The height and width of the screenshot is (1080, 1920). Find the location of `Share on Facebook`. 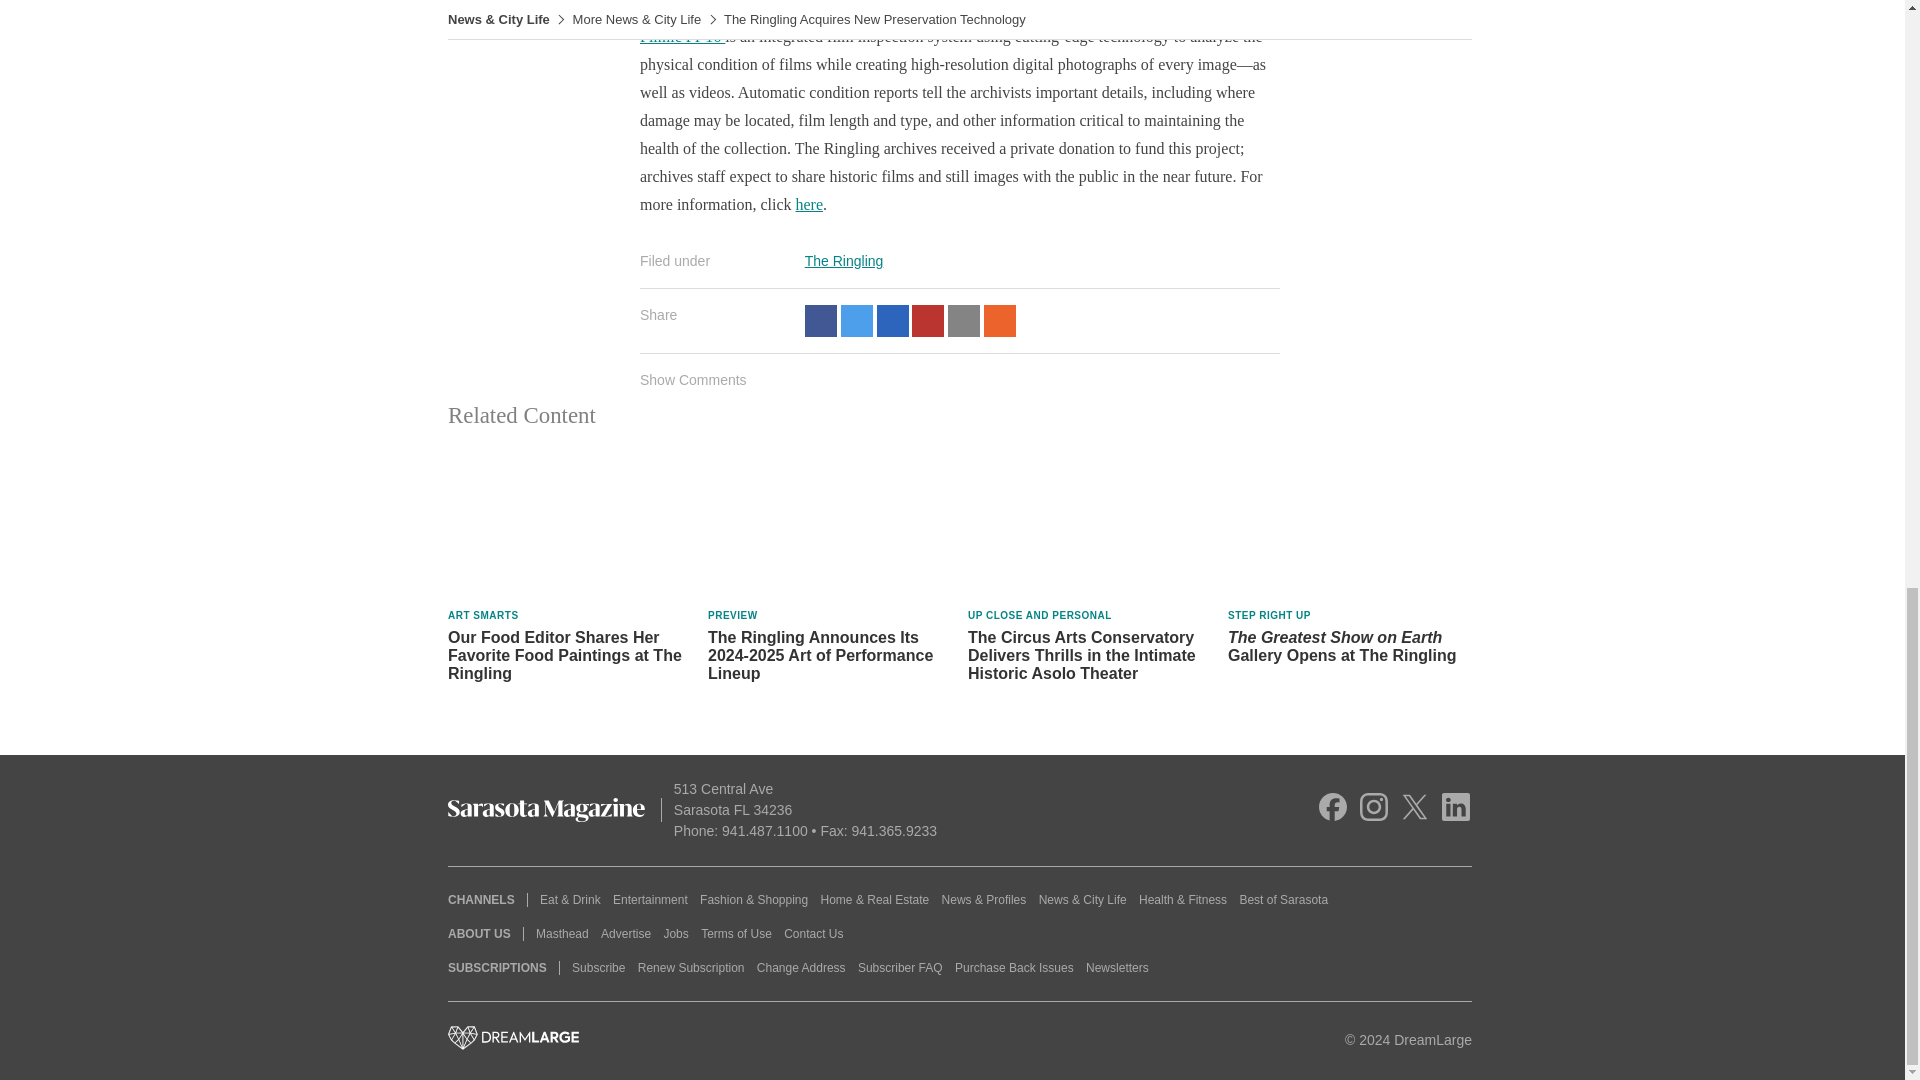

Share on Facebook is located at coordinates (820, 320).